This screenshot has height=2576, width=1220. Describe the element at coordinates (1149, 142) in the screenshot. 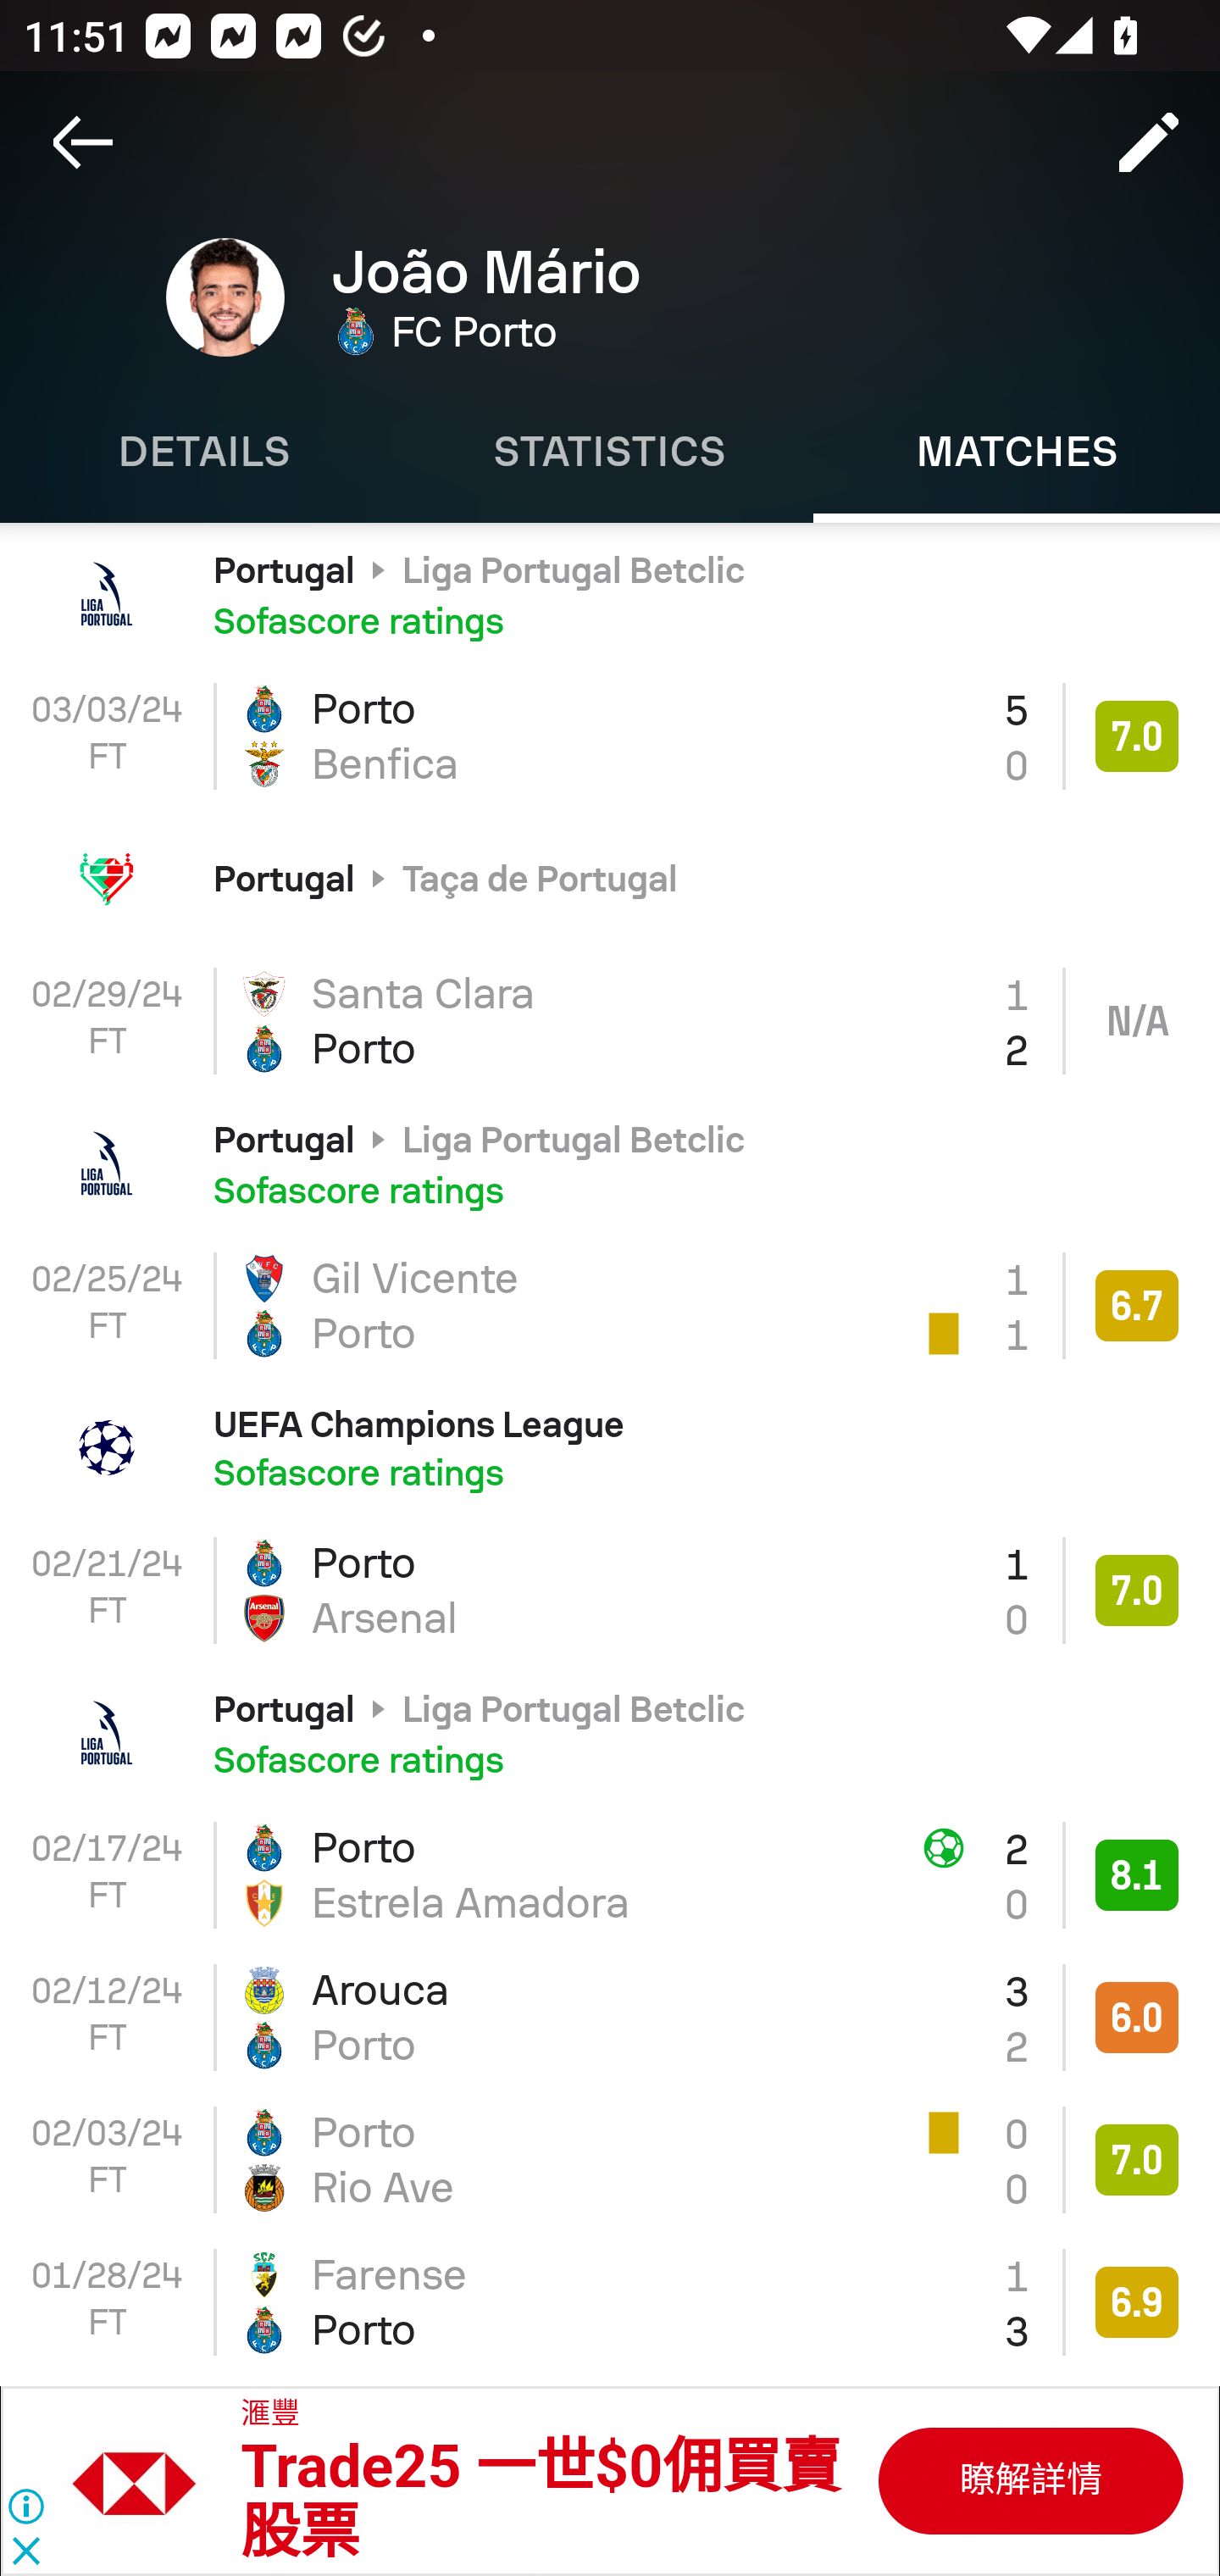

I see `Edit` at that location.